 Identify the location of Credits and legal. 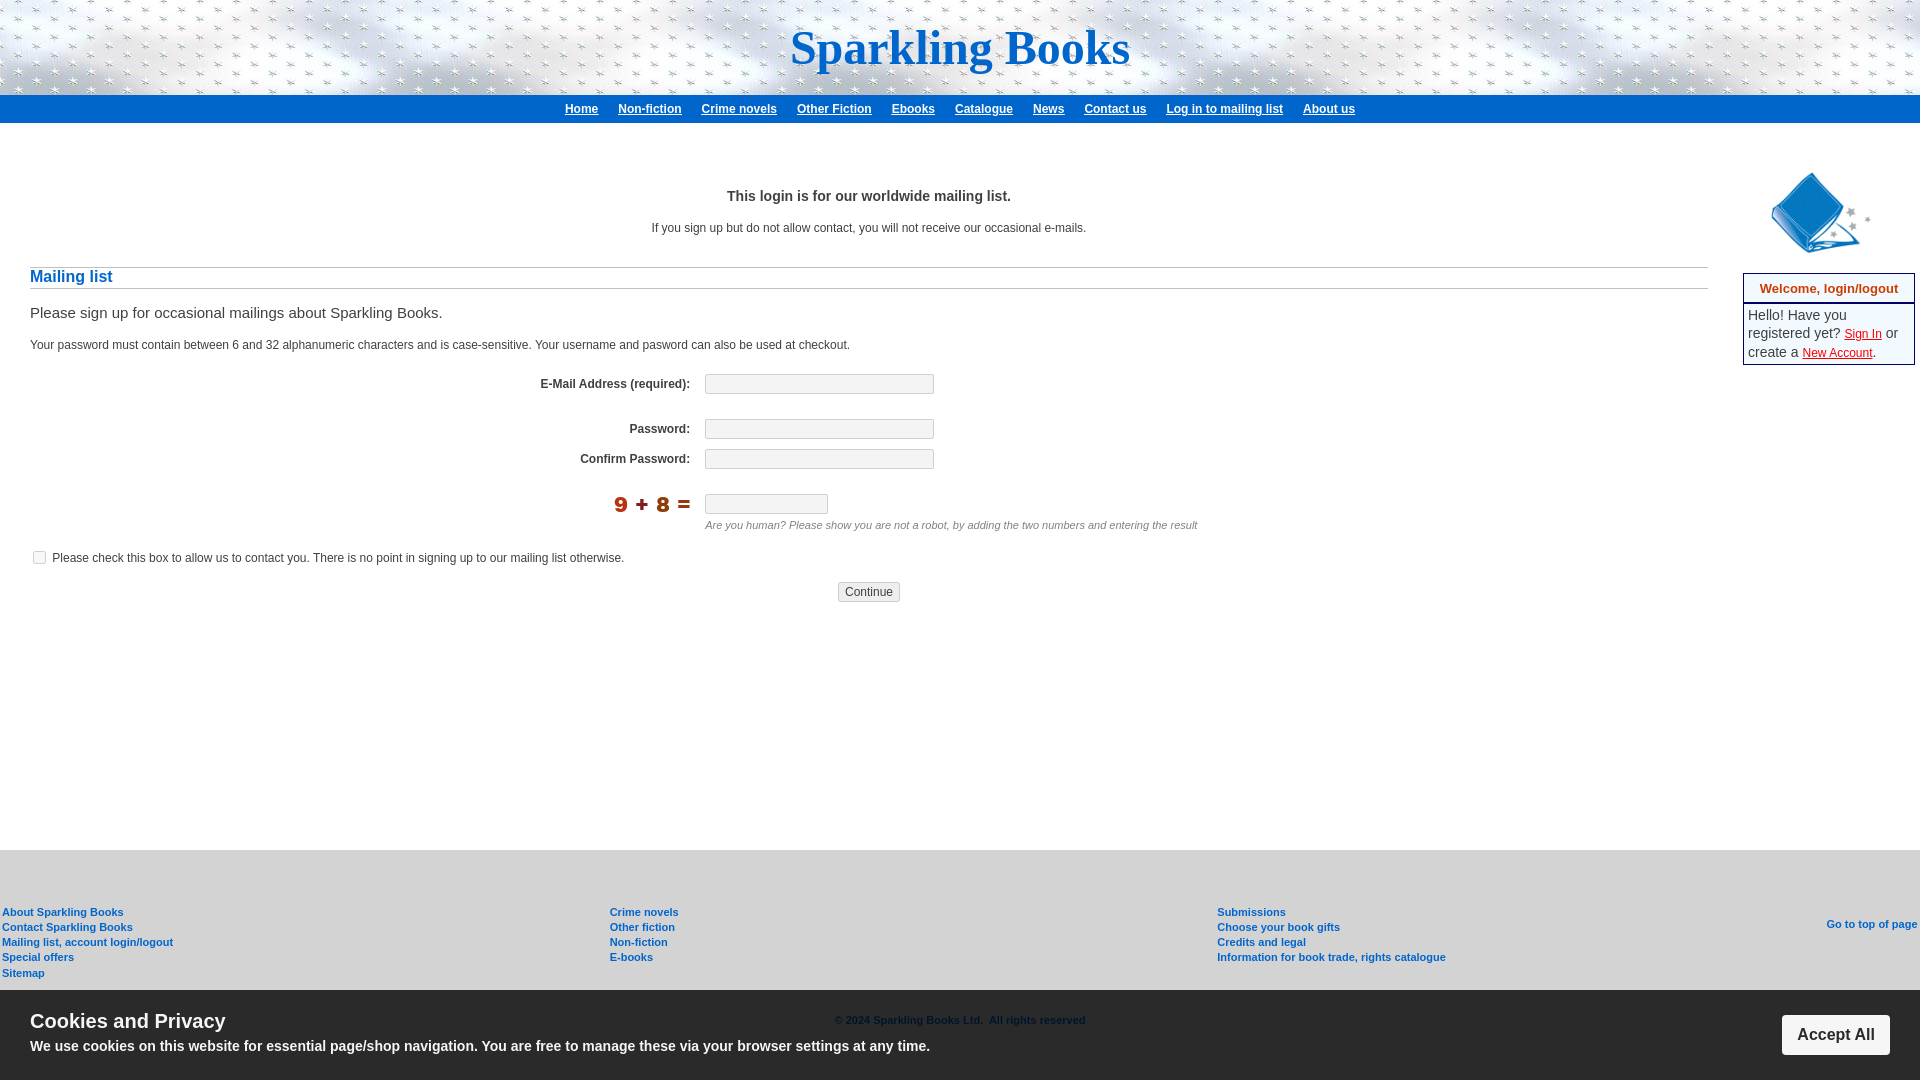
(1261, 942).